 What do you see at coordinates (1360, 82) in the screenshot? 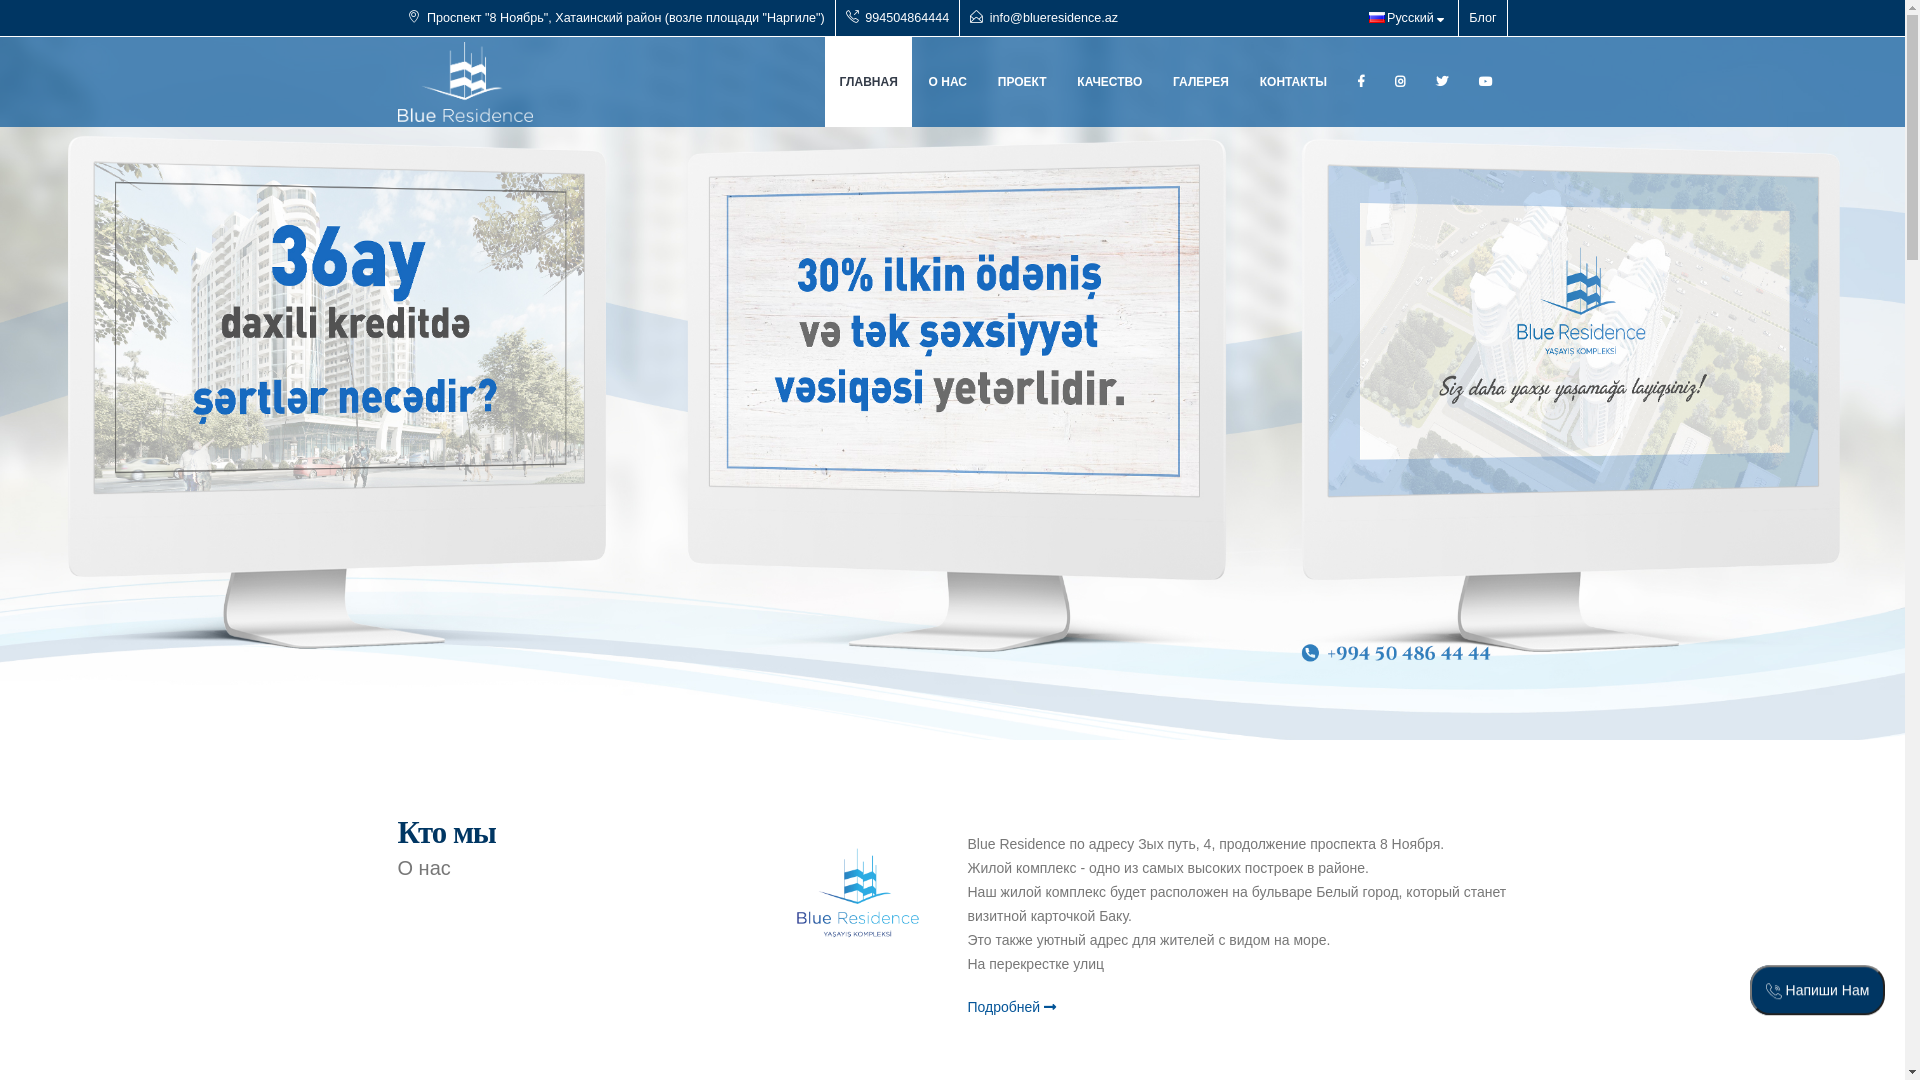
I see `Facebook` at bounding box center [1360, 82].